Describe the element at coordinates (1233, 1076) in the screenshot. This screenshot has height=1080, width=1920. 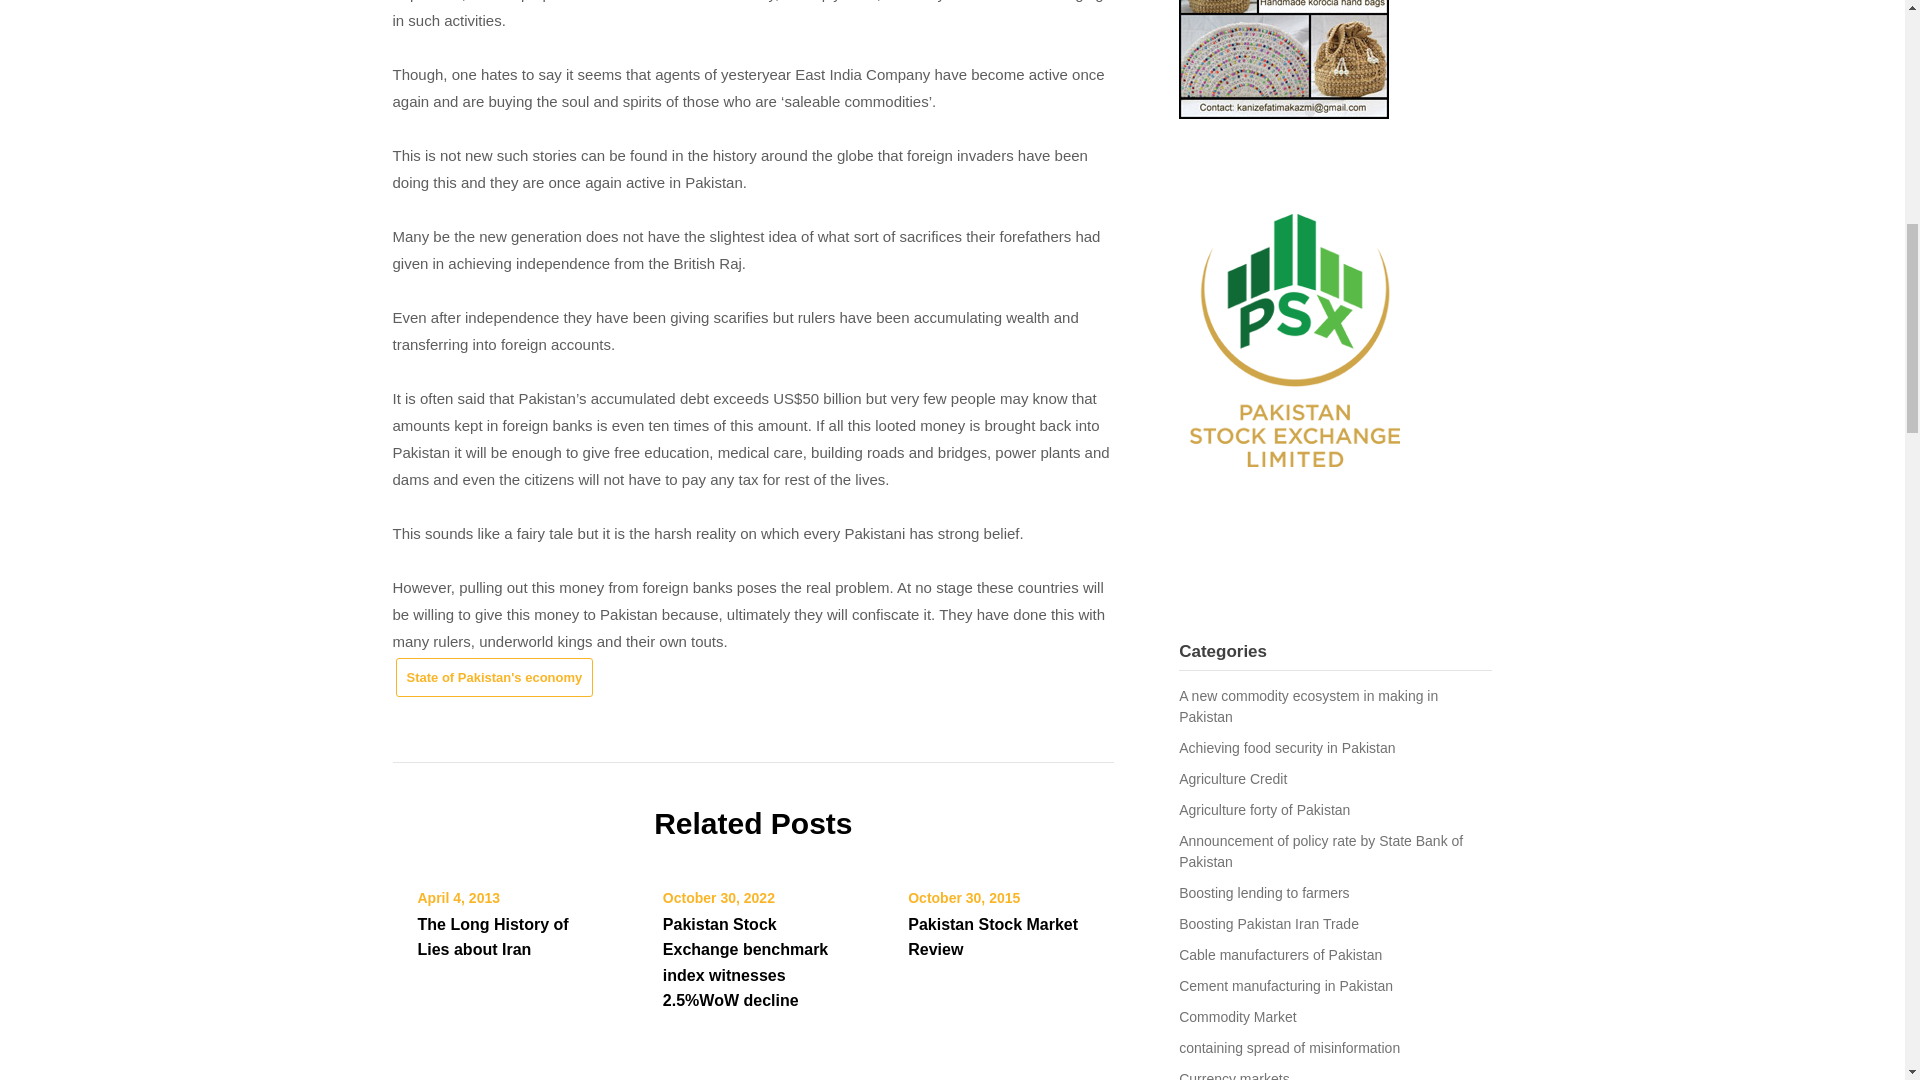
I see `Currency markets` at that location.